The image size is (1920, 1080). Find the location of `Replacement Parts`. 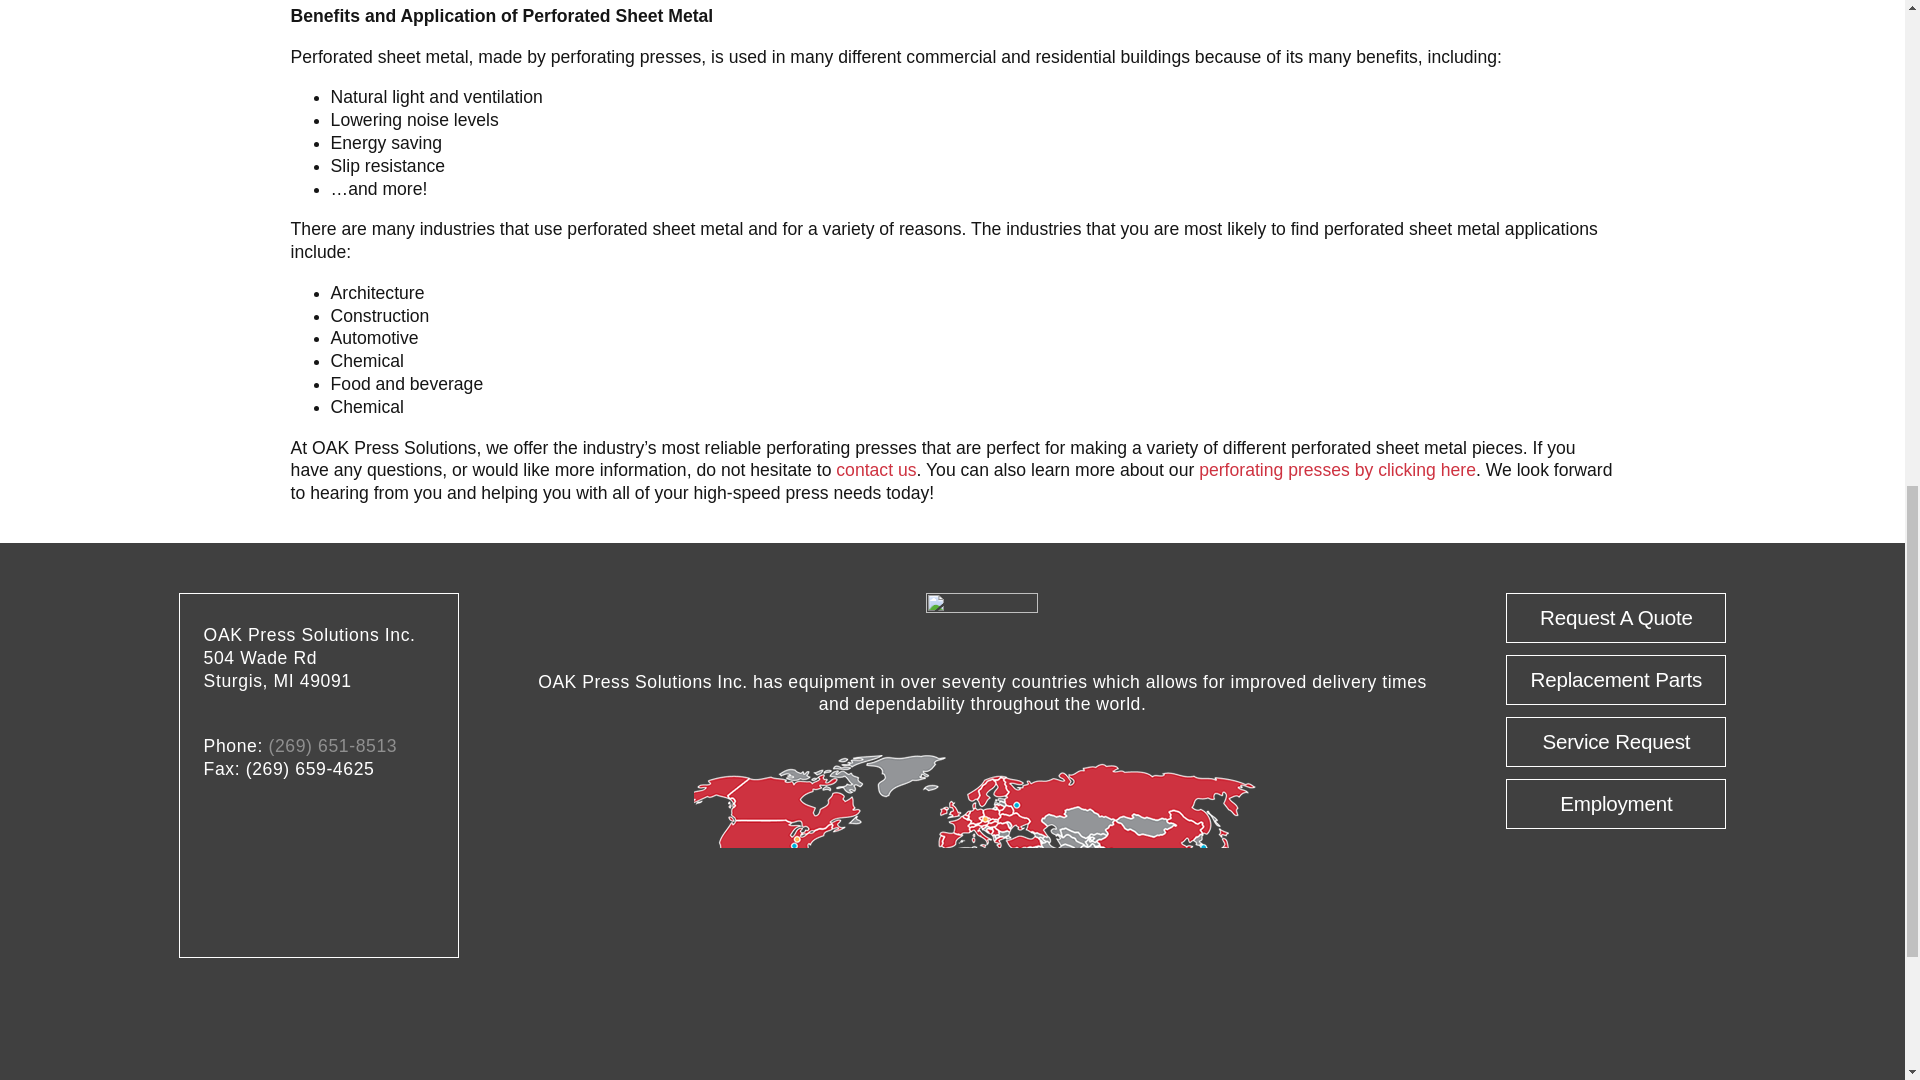

Replacement Parts is located at coordinates (1616, 680).